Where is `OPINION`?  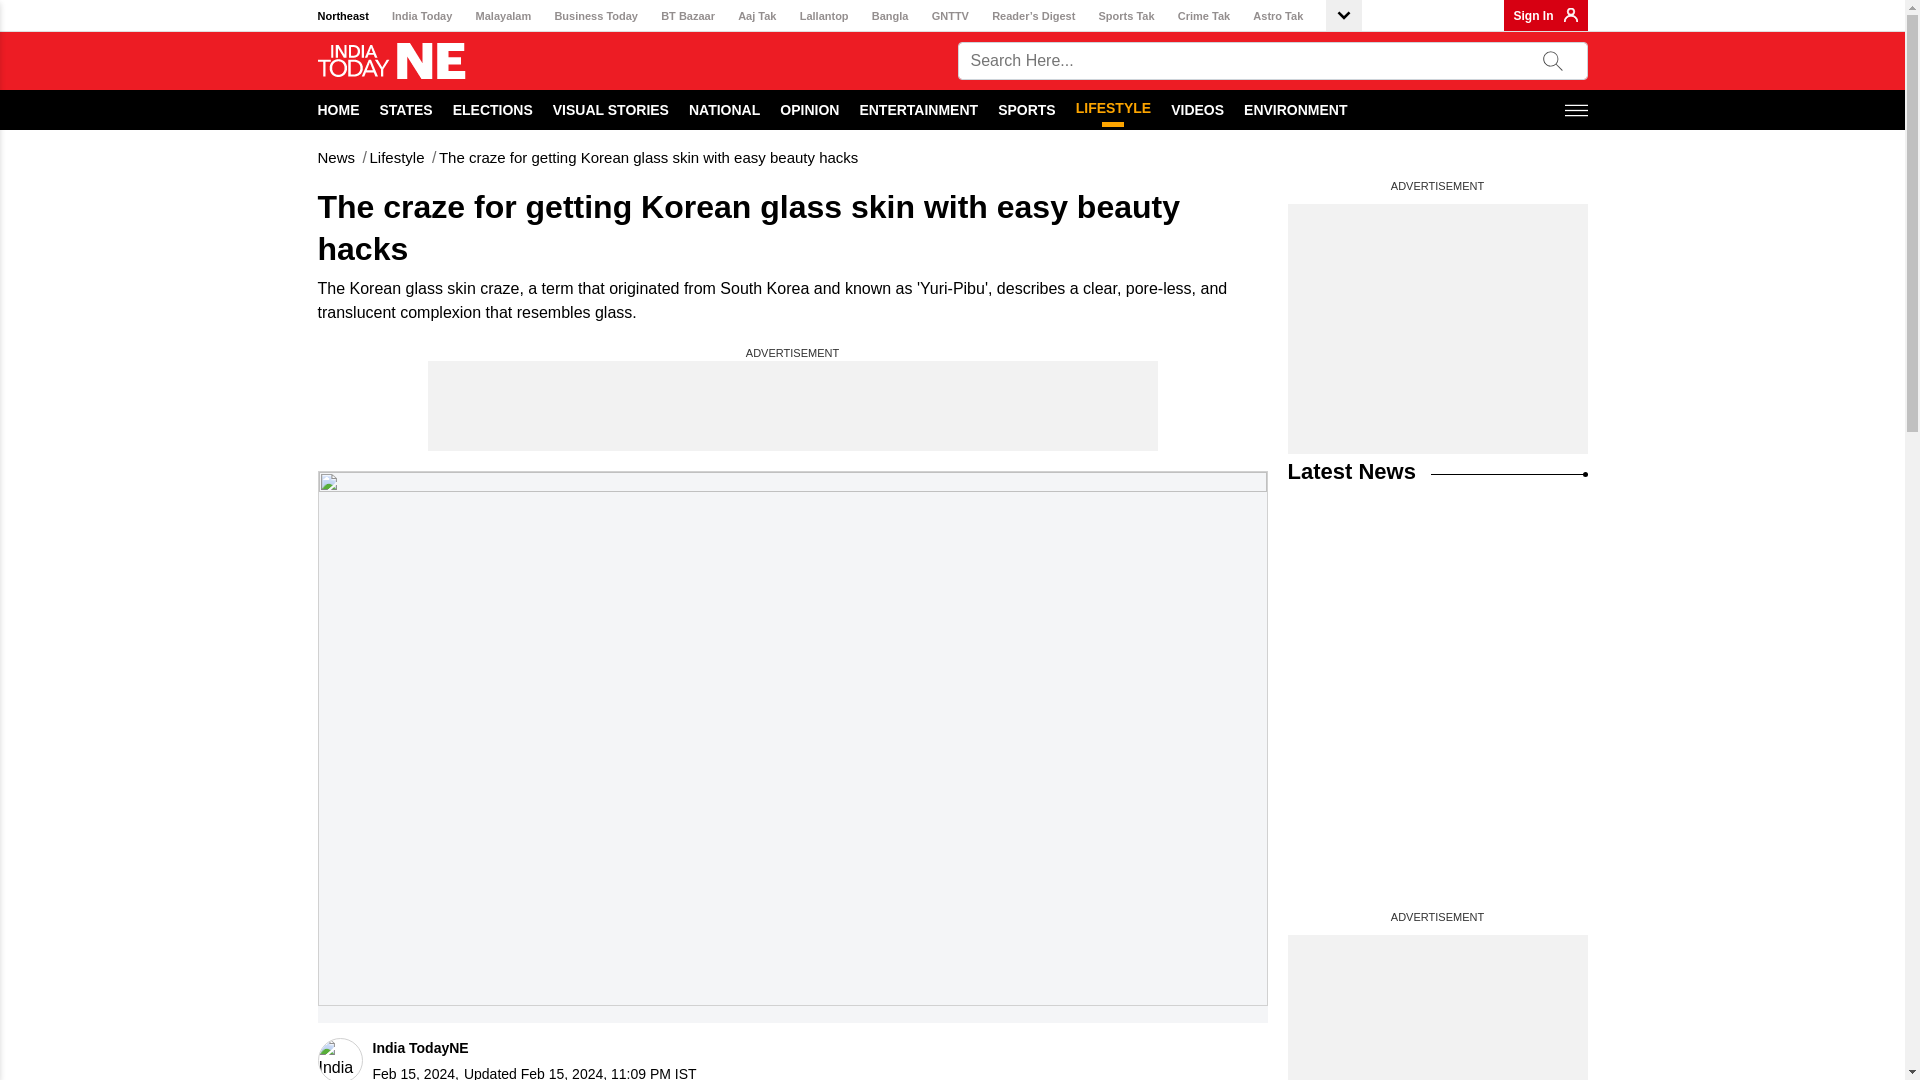 OPINION is located at coordinates (809, 109).